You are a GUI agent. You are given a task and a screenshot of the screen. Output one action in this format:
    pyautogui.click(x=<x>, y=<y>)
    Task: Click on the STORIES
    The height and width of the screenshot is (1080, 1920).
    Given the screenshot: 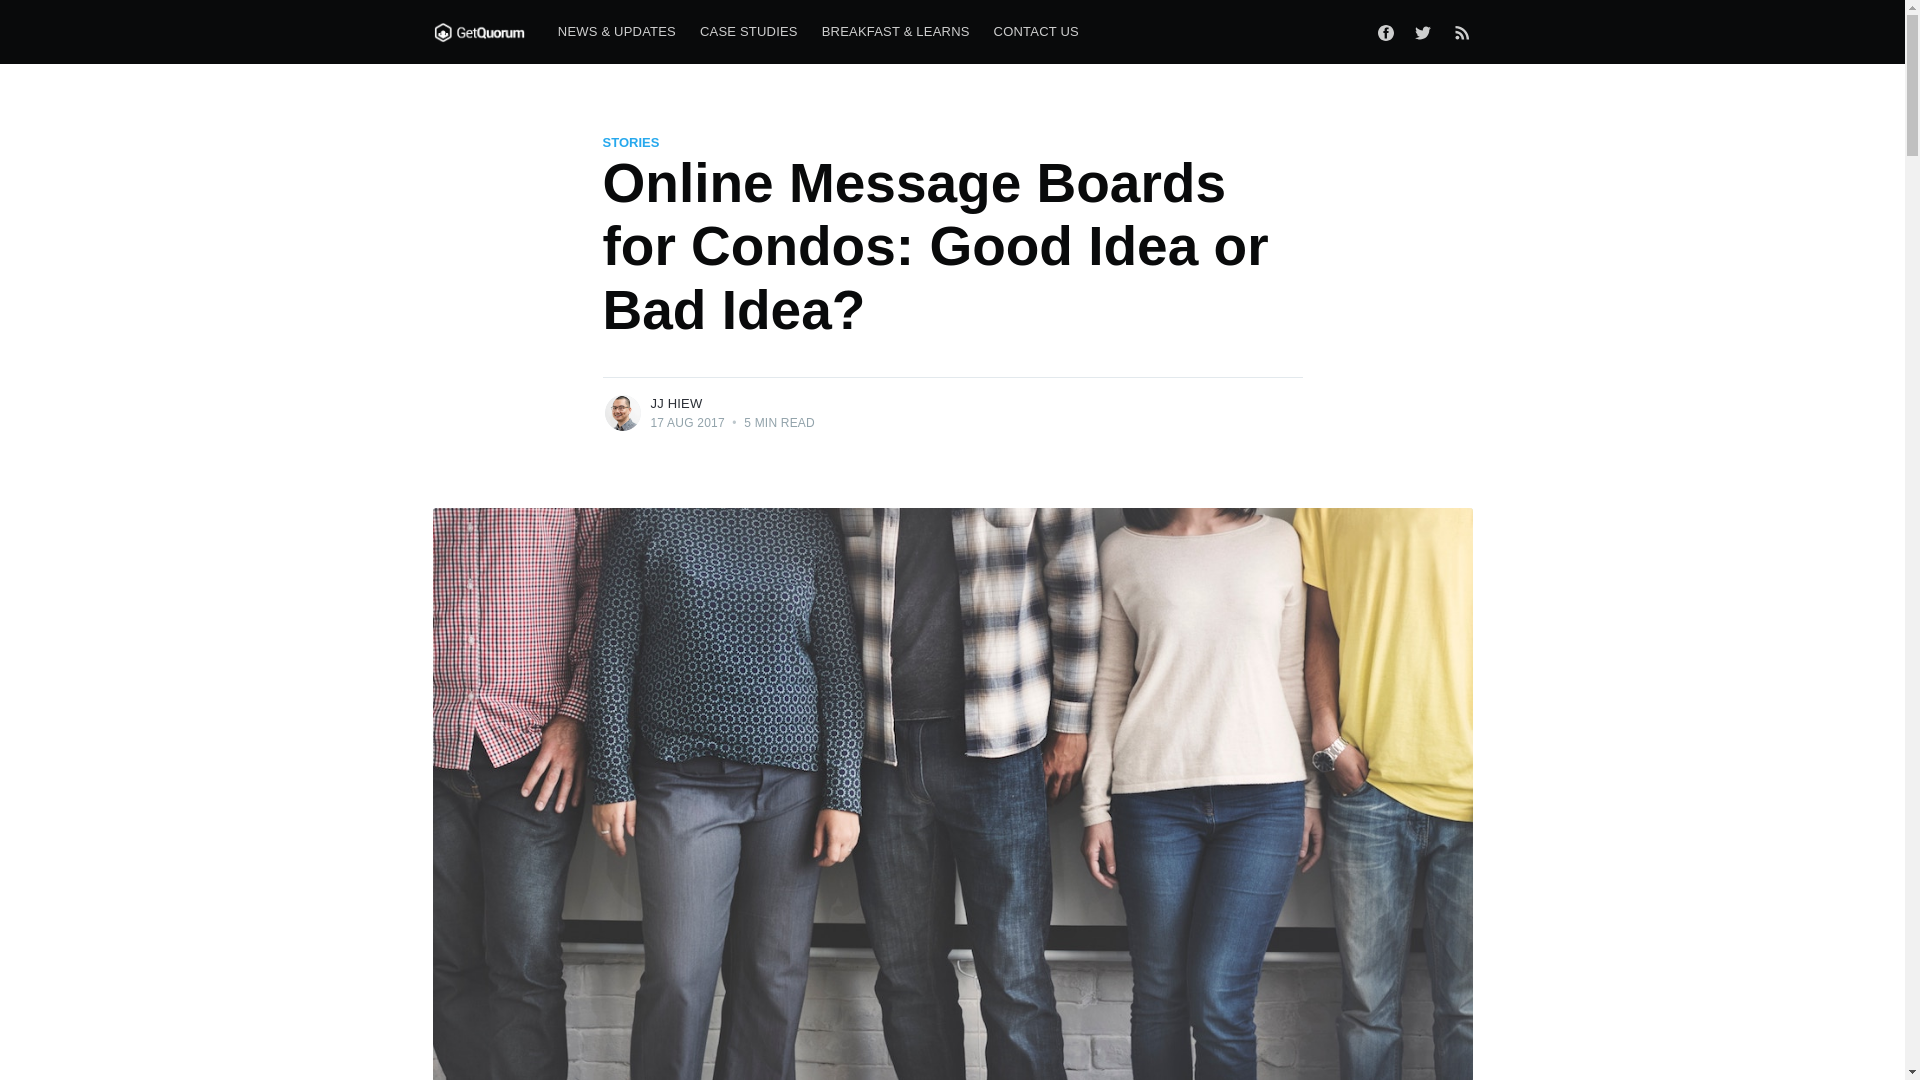 What is the action you would take?
    pyautogui.click(x=630, y=142)
    